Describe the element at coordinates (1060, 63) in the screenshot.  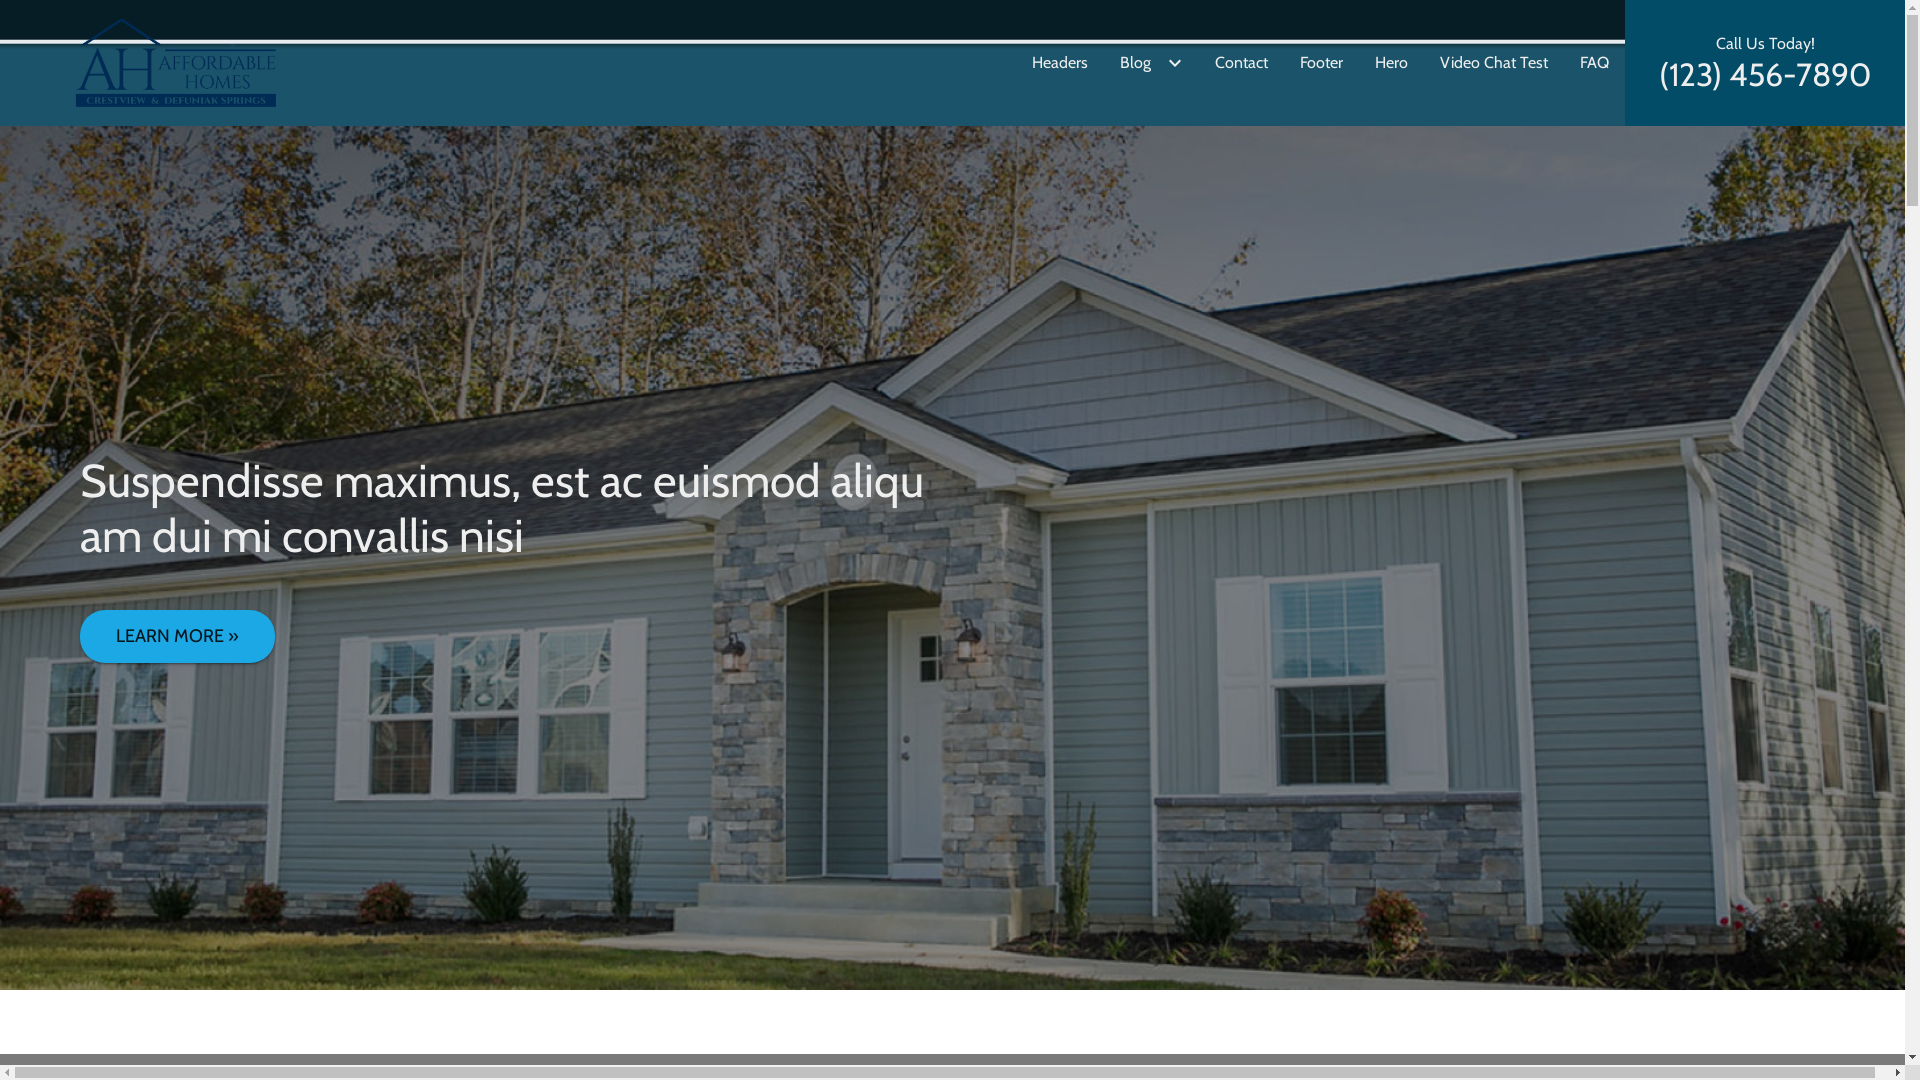
I see `Headers` at that location.